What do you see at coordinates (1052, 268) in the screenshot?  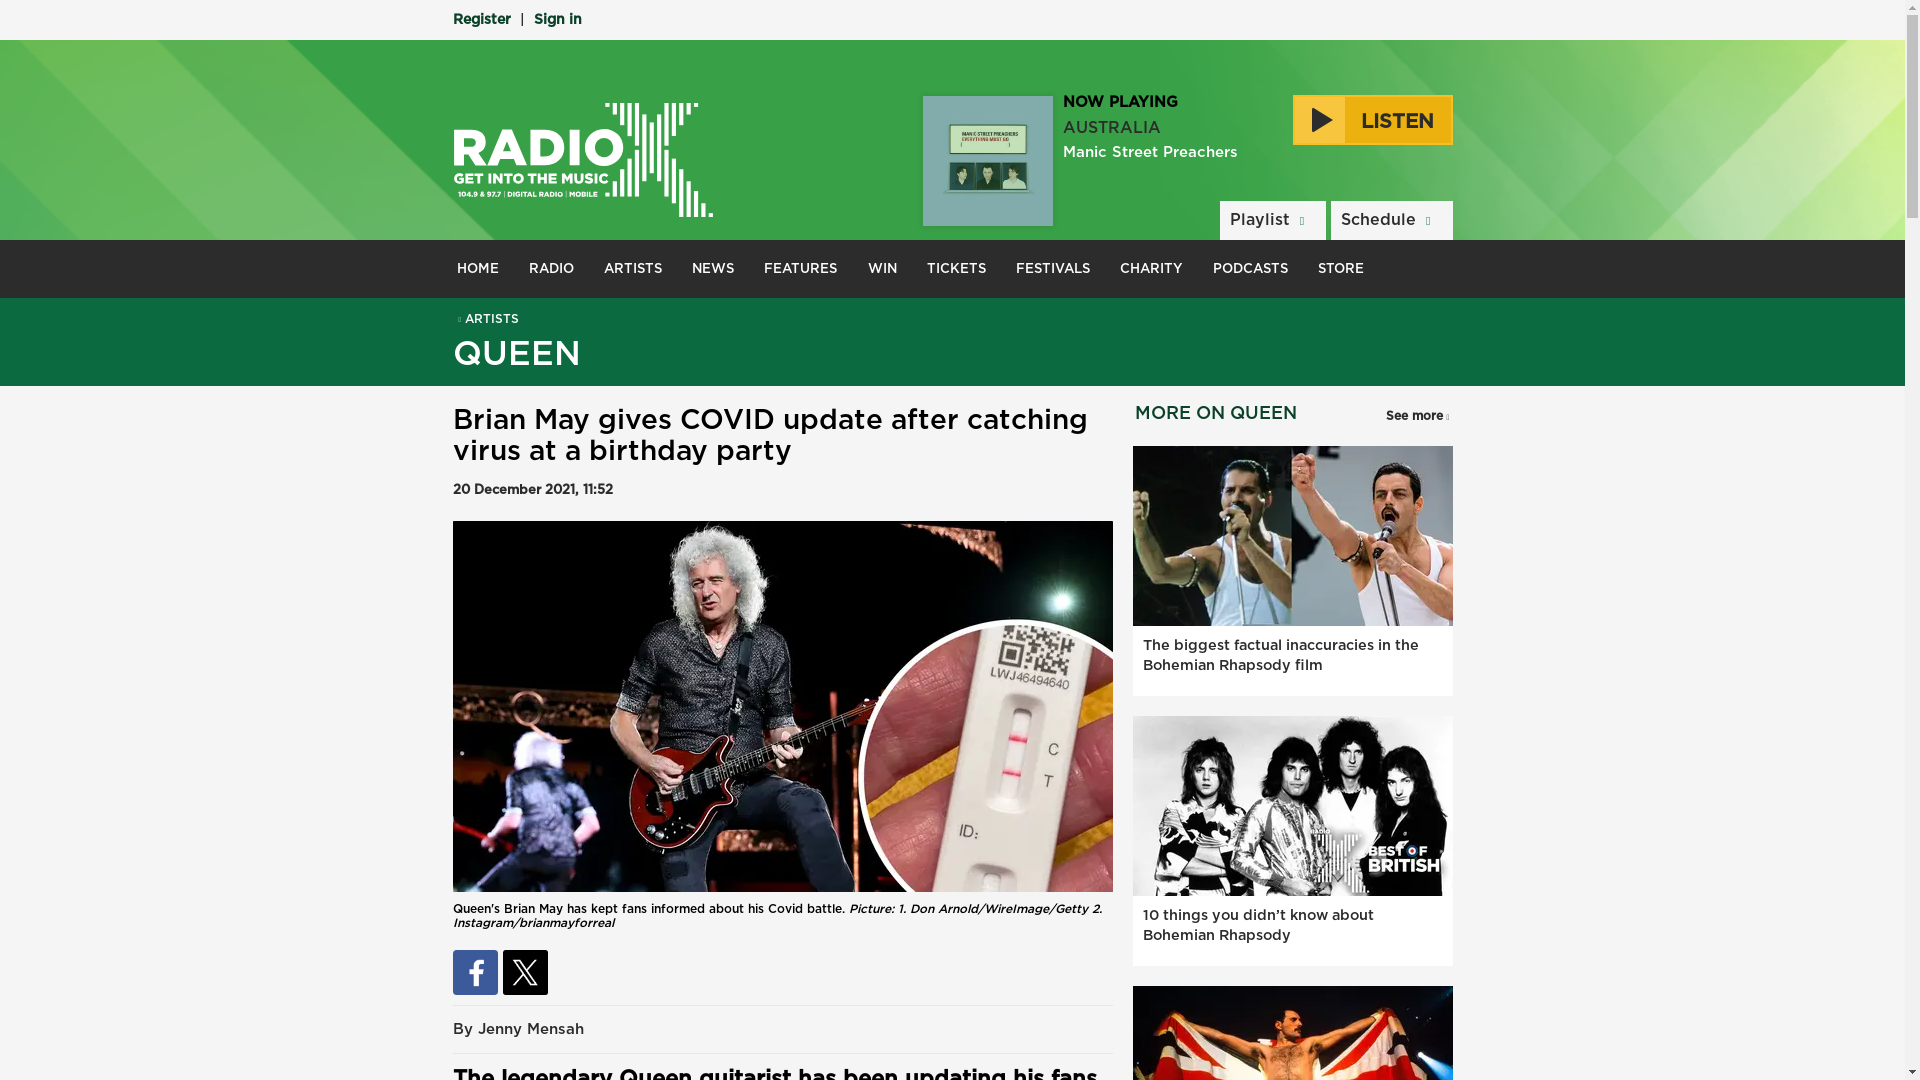 I see `FESTIVALS` at bounding box center [1052, 268].